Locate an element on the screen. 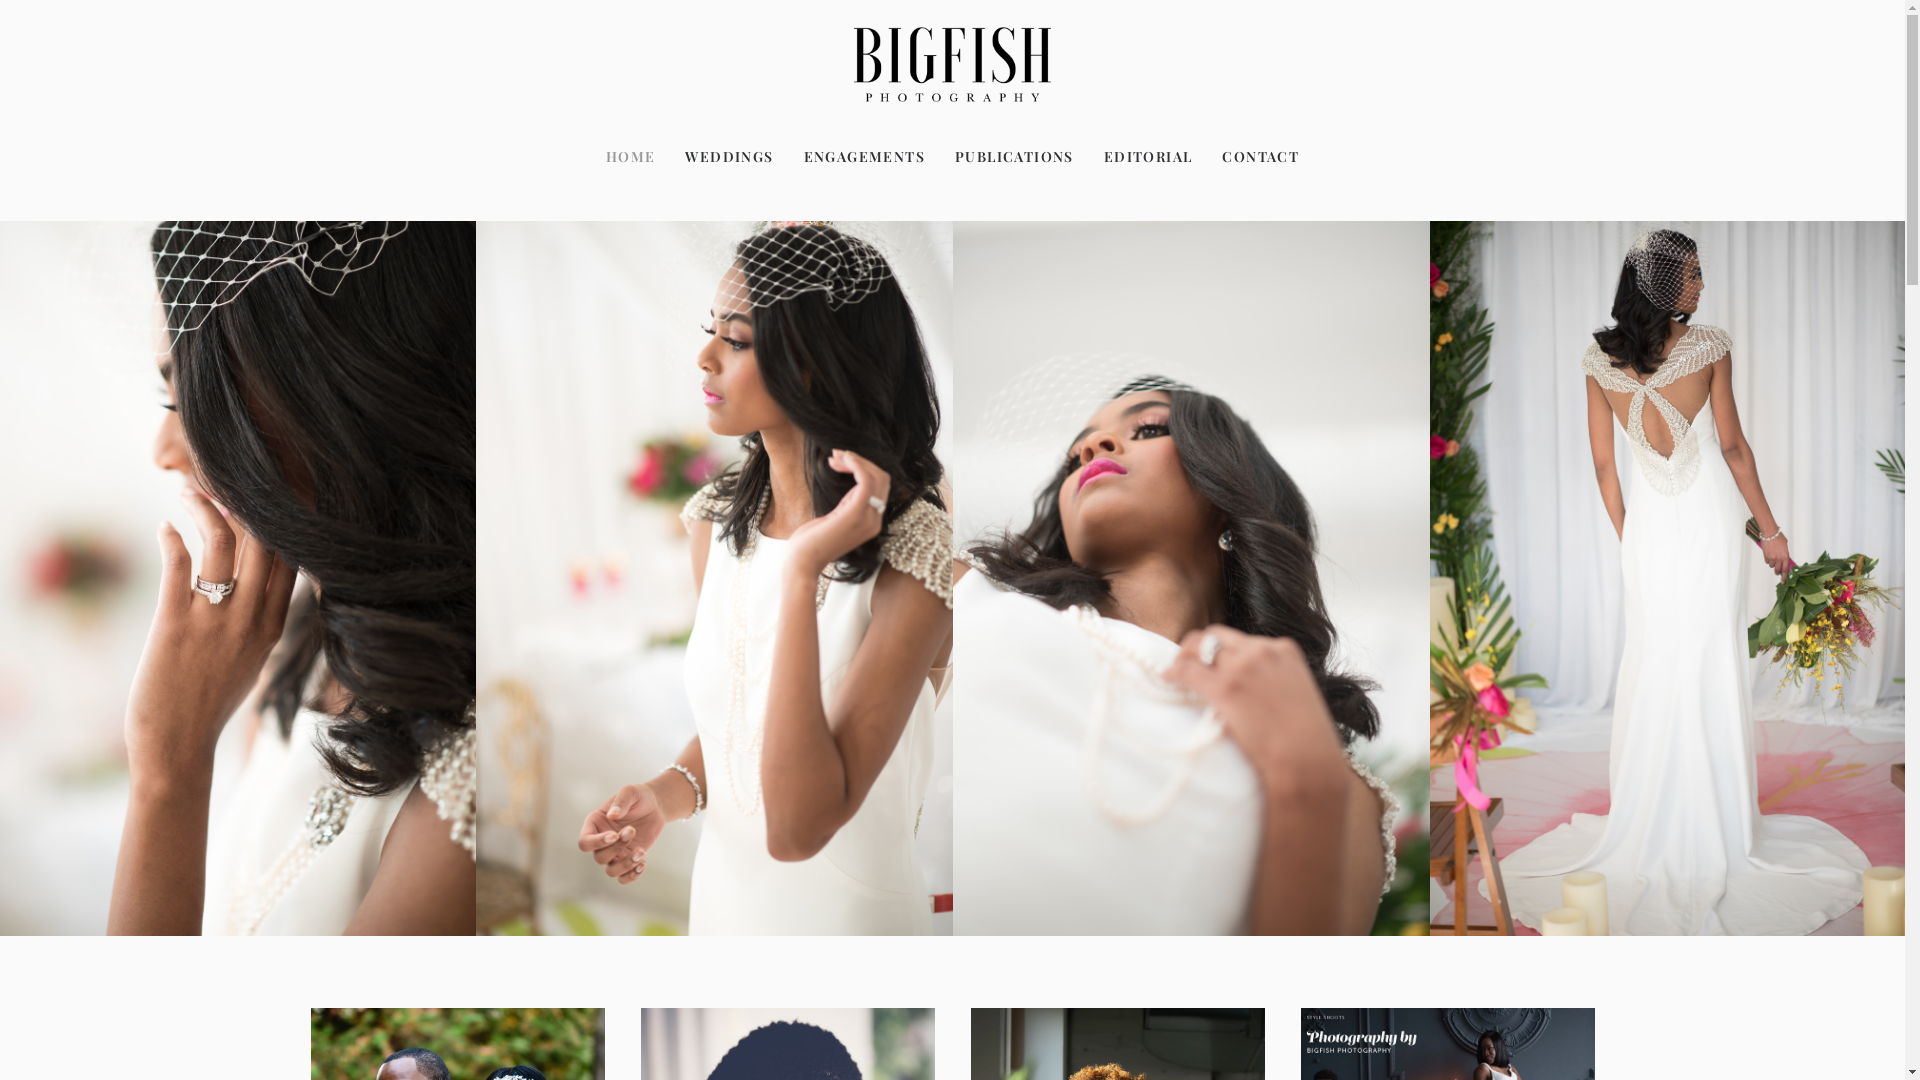  CONTACT is located at coordinates (1254, 157).